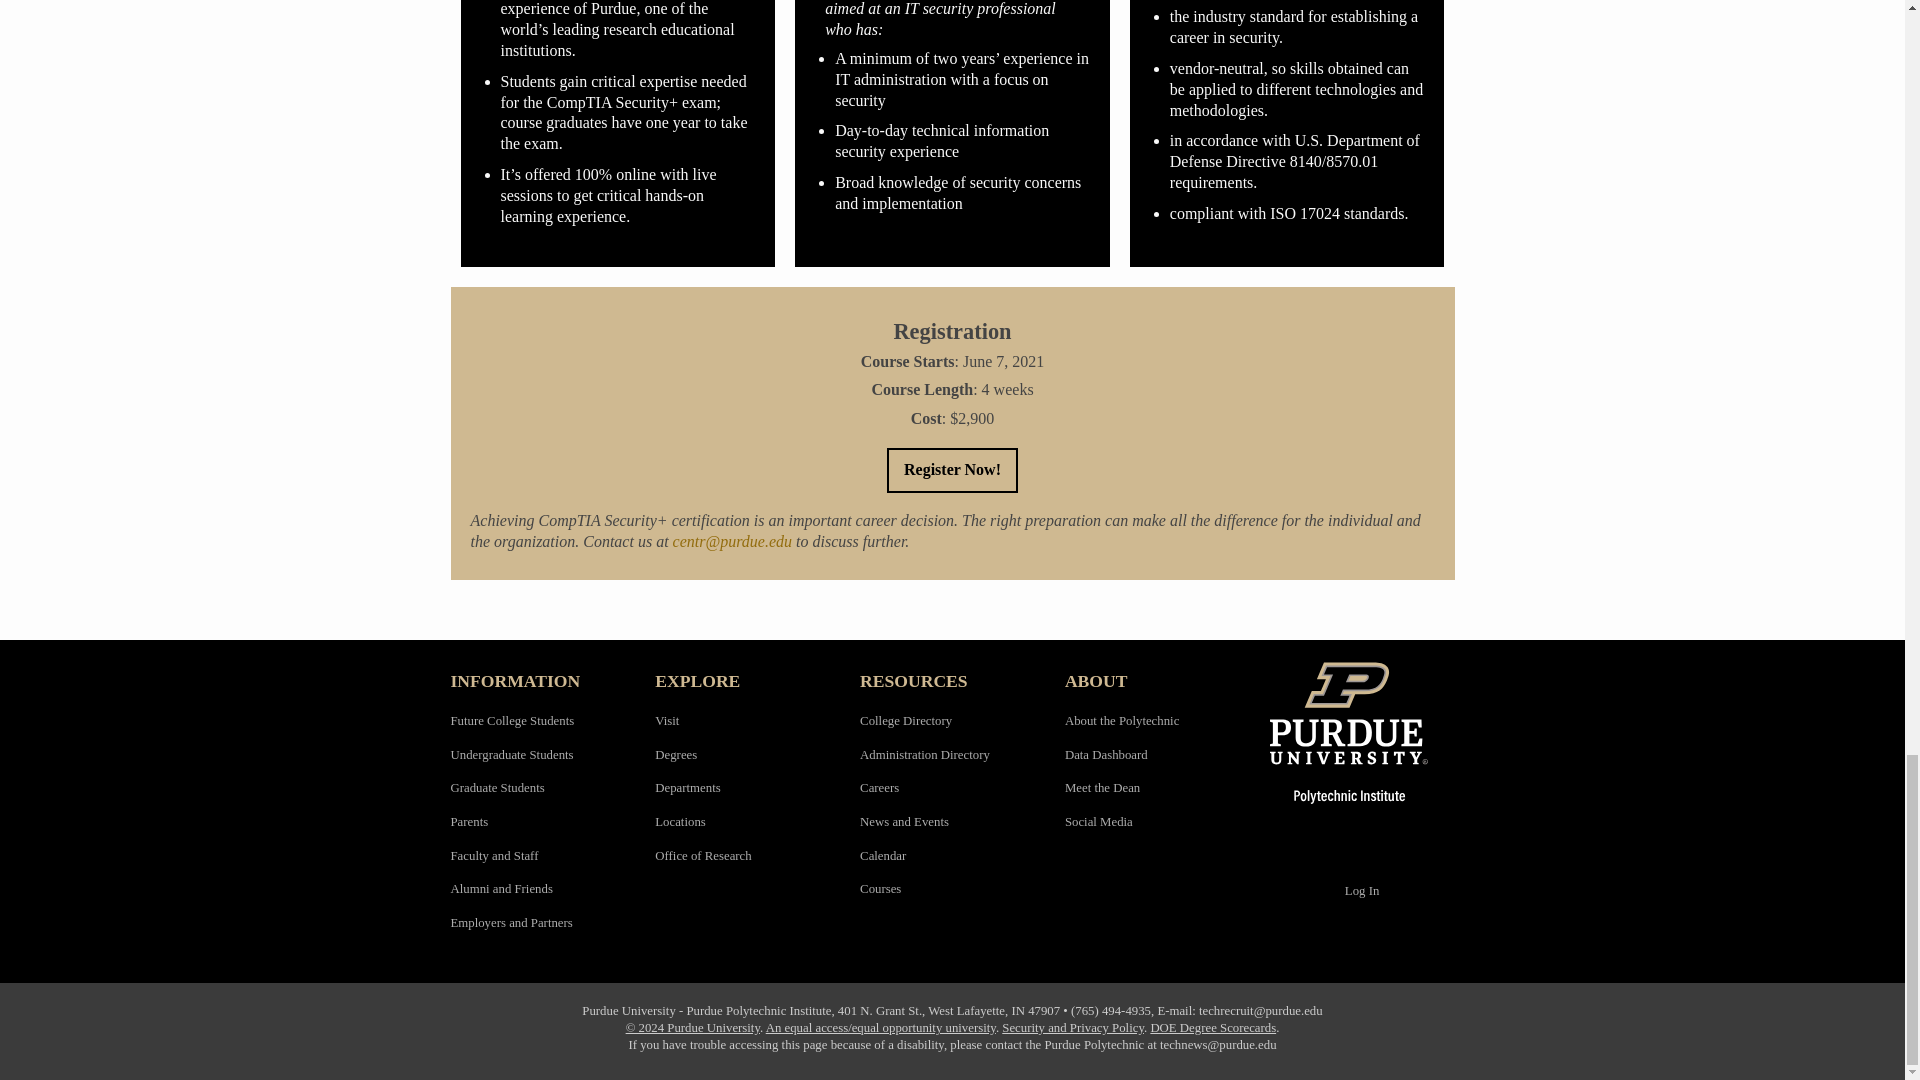 The height and width of the screenshot is (1080, 1920). I want to click on Undergraduate Students, so click(510, 755).